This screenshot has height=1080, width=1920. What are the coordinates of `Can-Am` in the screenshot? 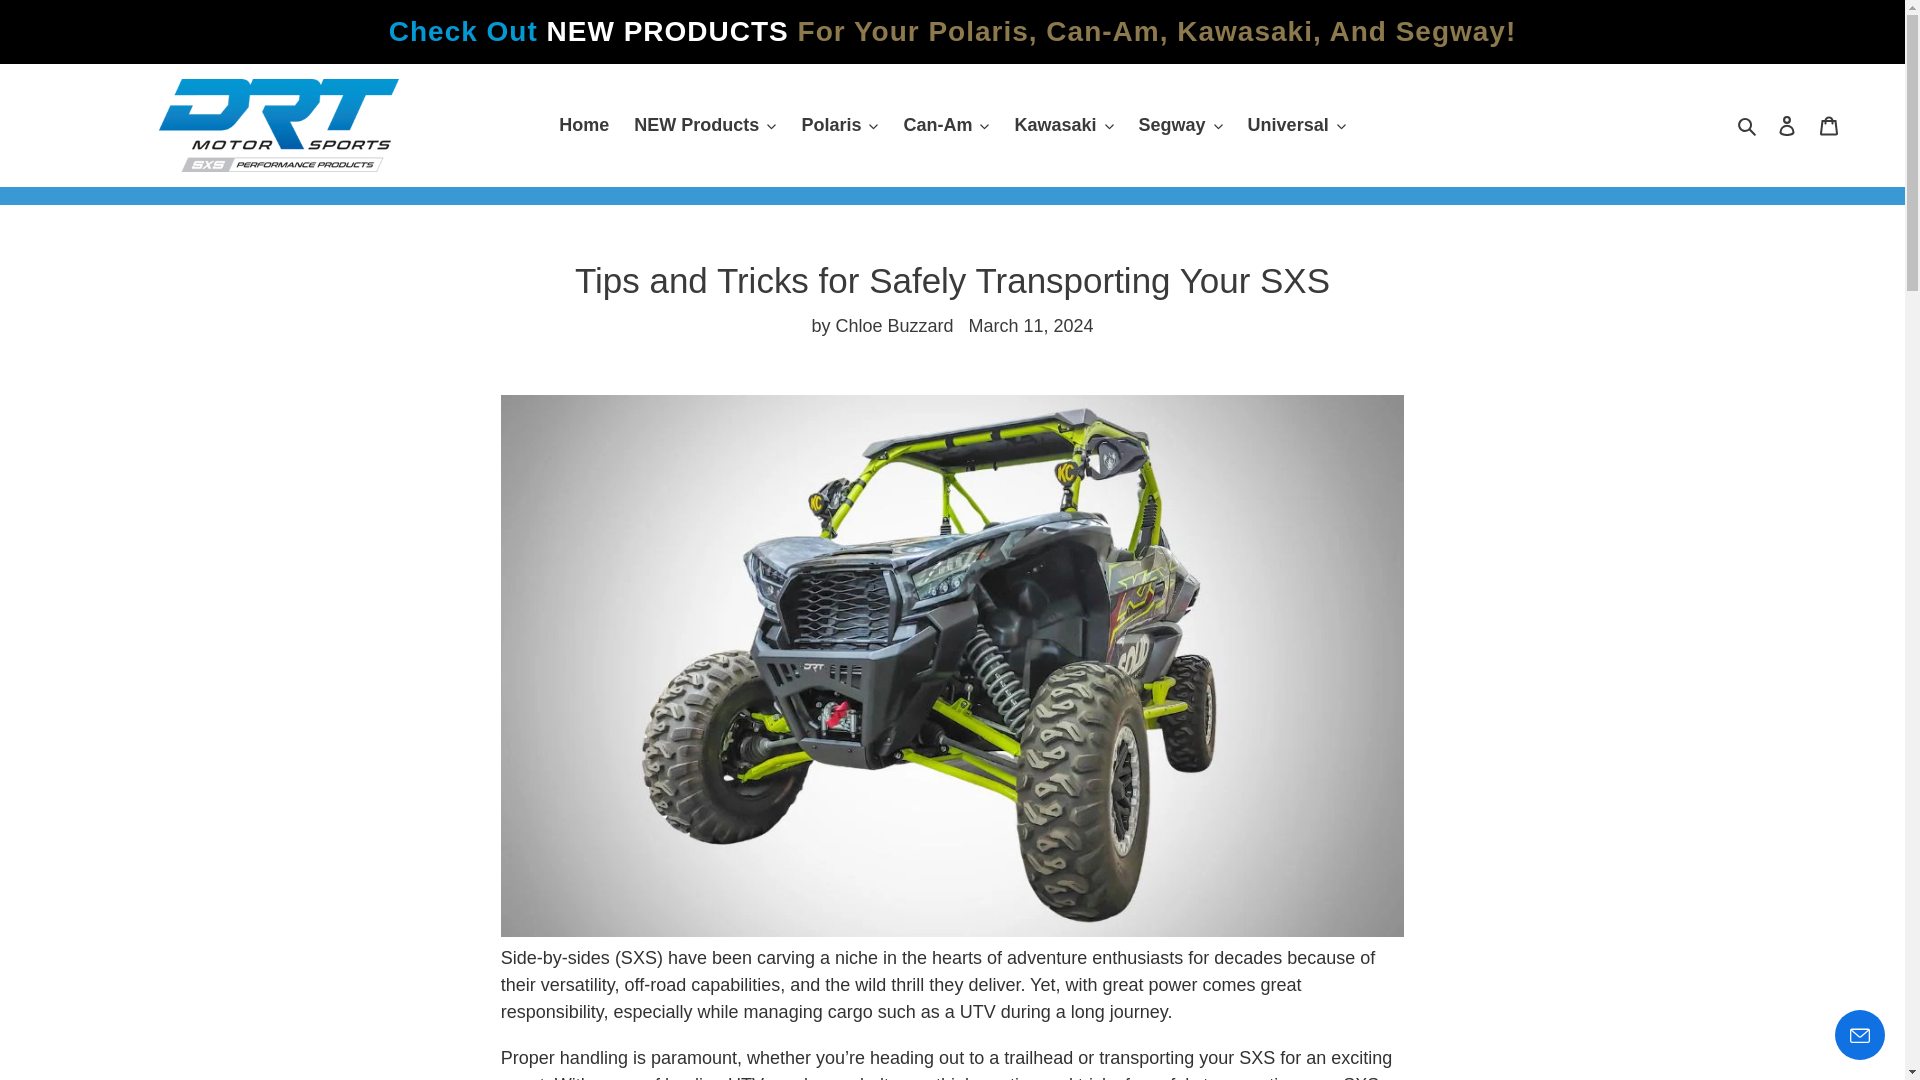 It's located at (945, 125).